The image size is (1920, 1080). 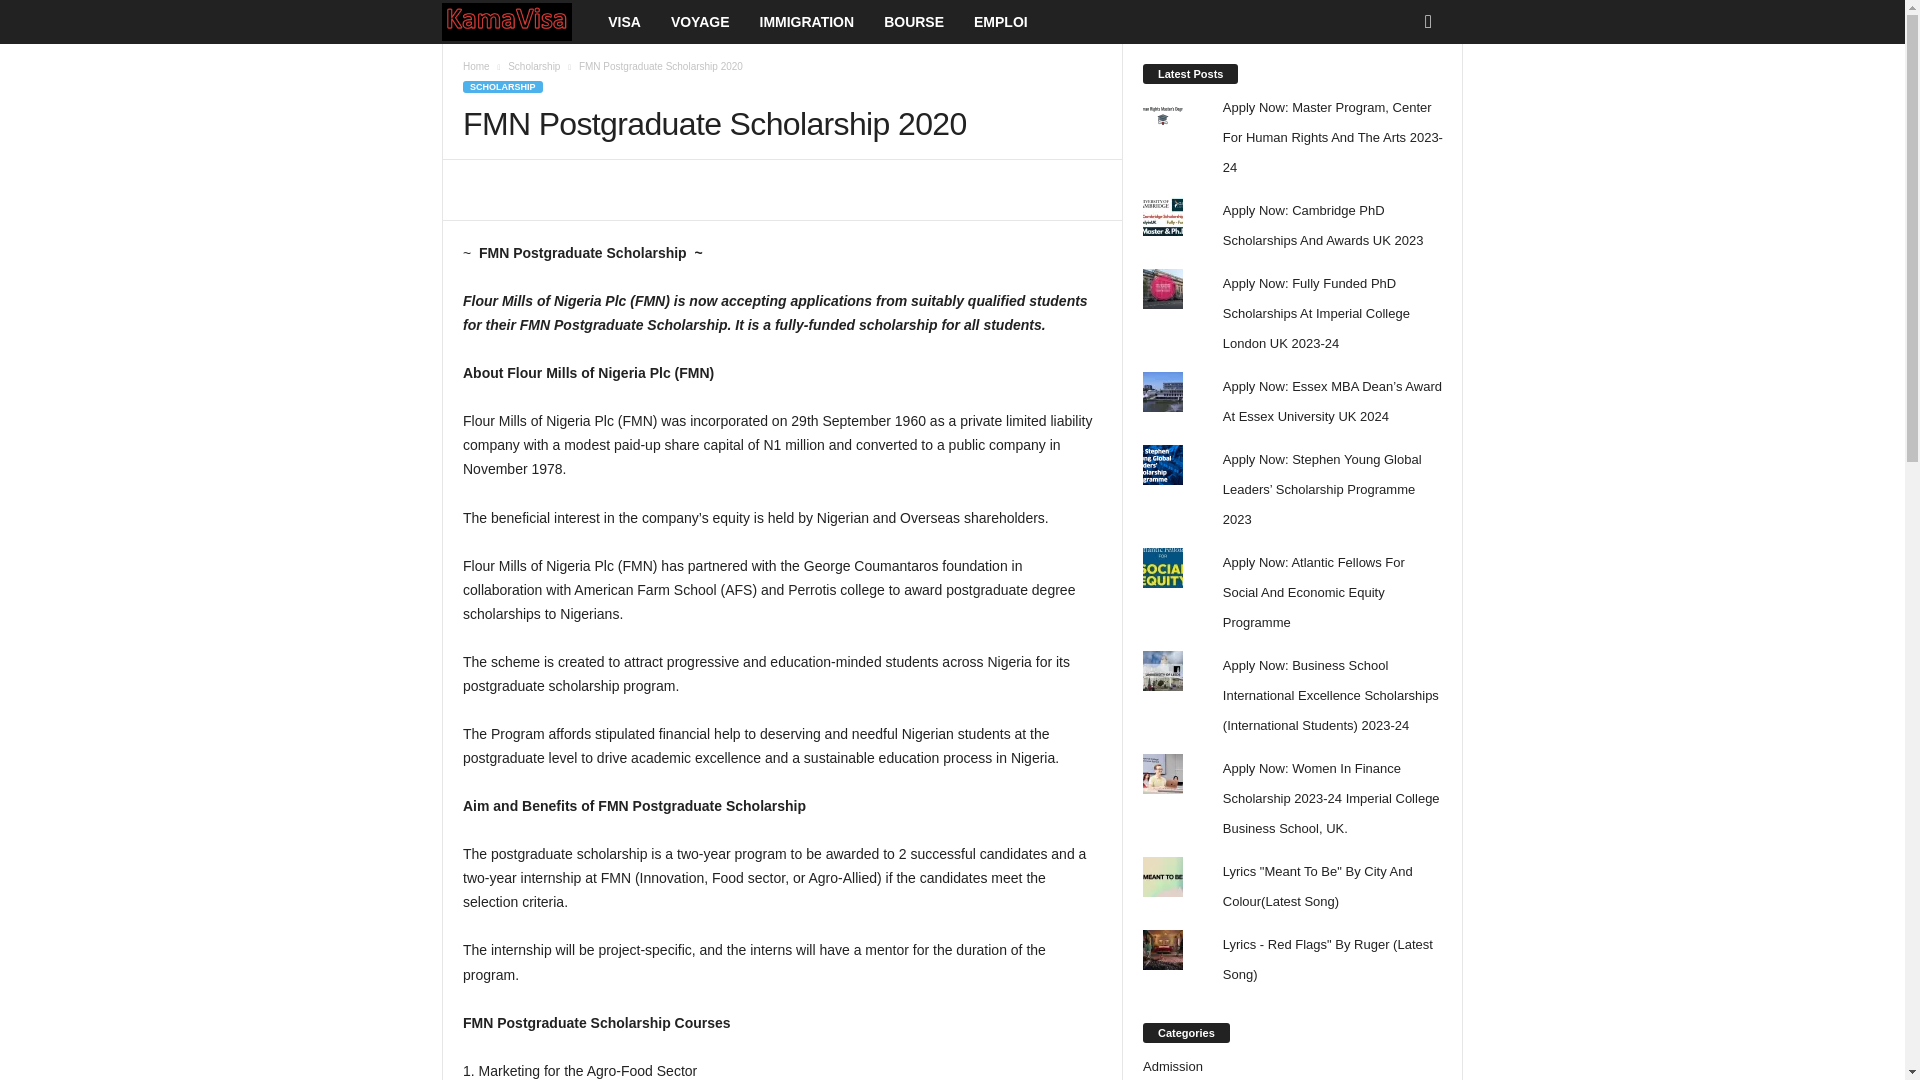 What do you see at coordinates (517, 22) in the screenshot?
I see `KamaVisa` at bounding box center [517, 22].